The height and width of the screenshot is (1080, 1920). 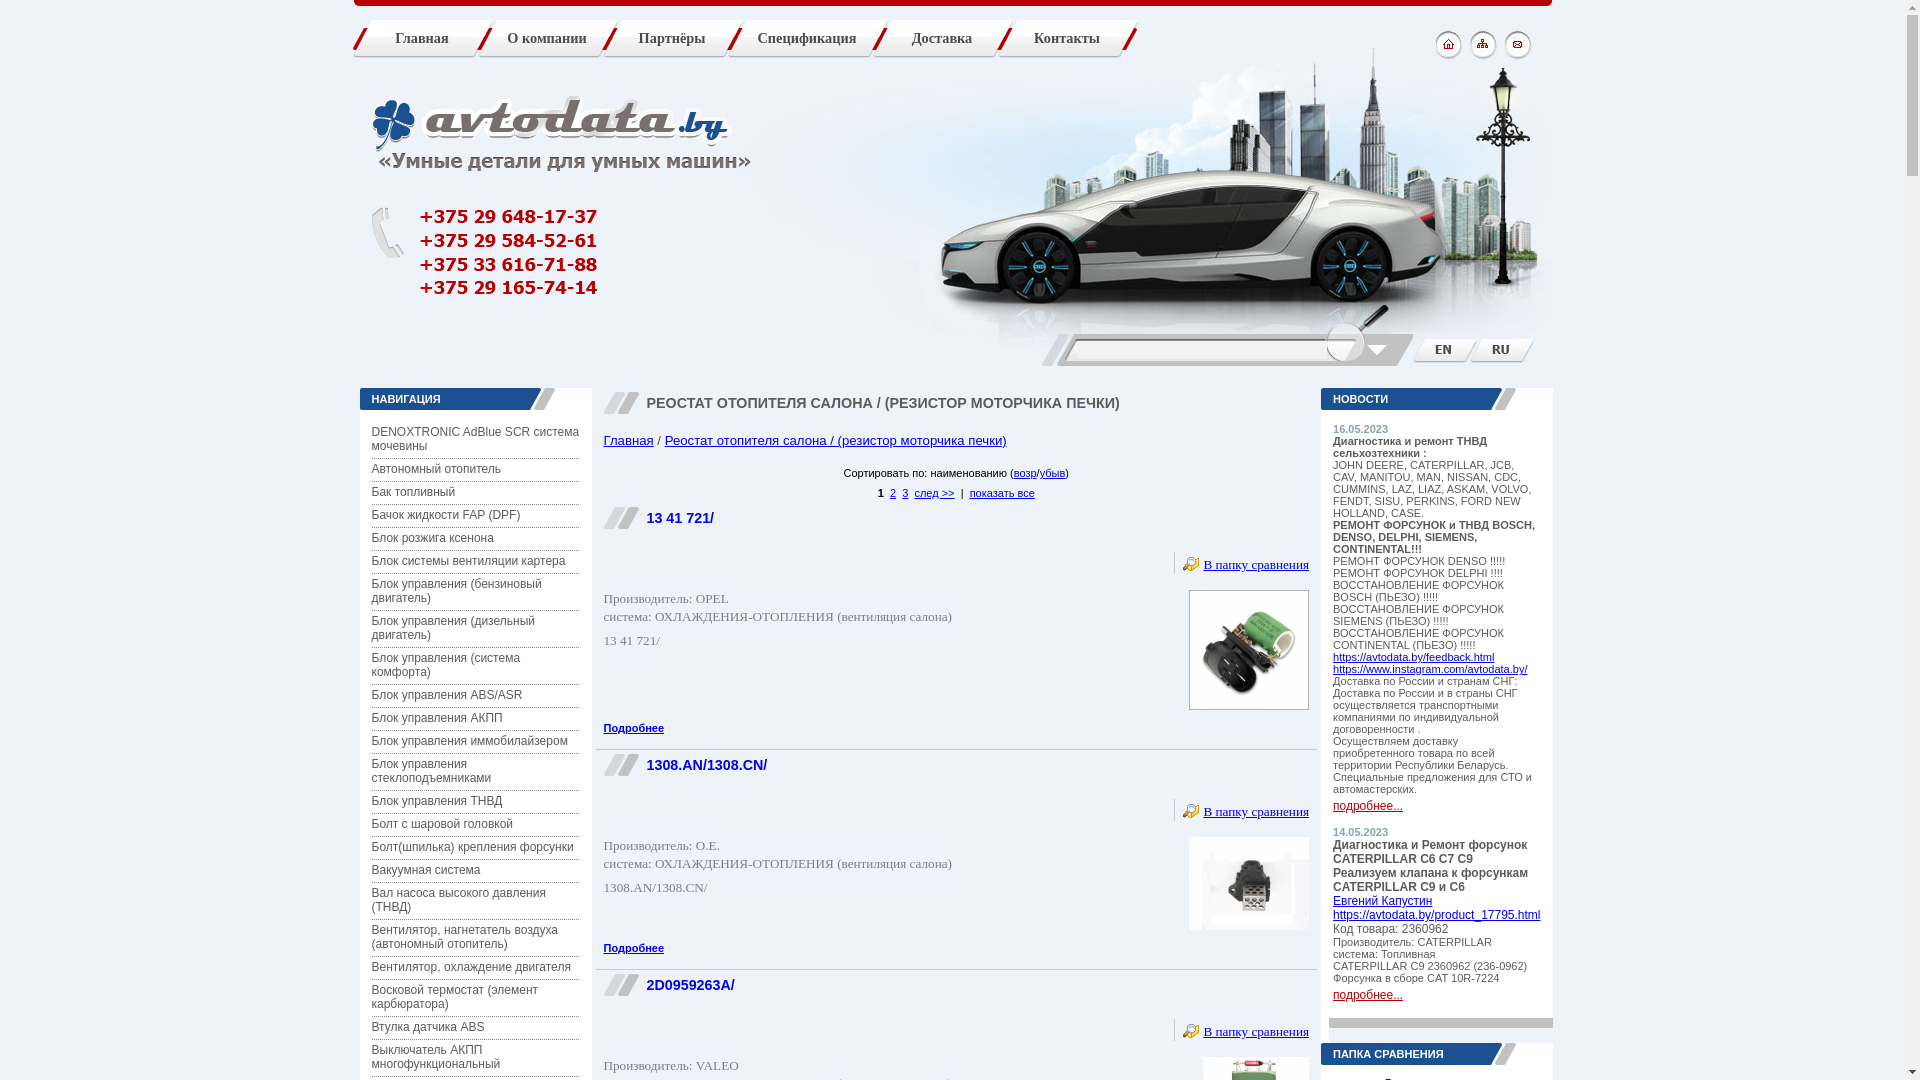 I want to click on https://avtodata.by/product_17795.html, so click(x=1436, y=915).